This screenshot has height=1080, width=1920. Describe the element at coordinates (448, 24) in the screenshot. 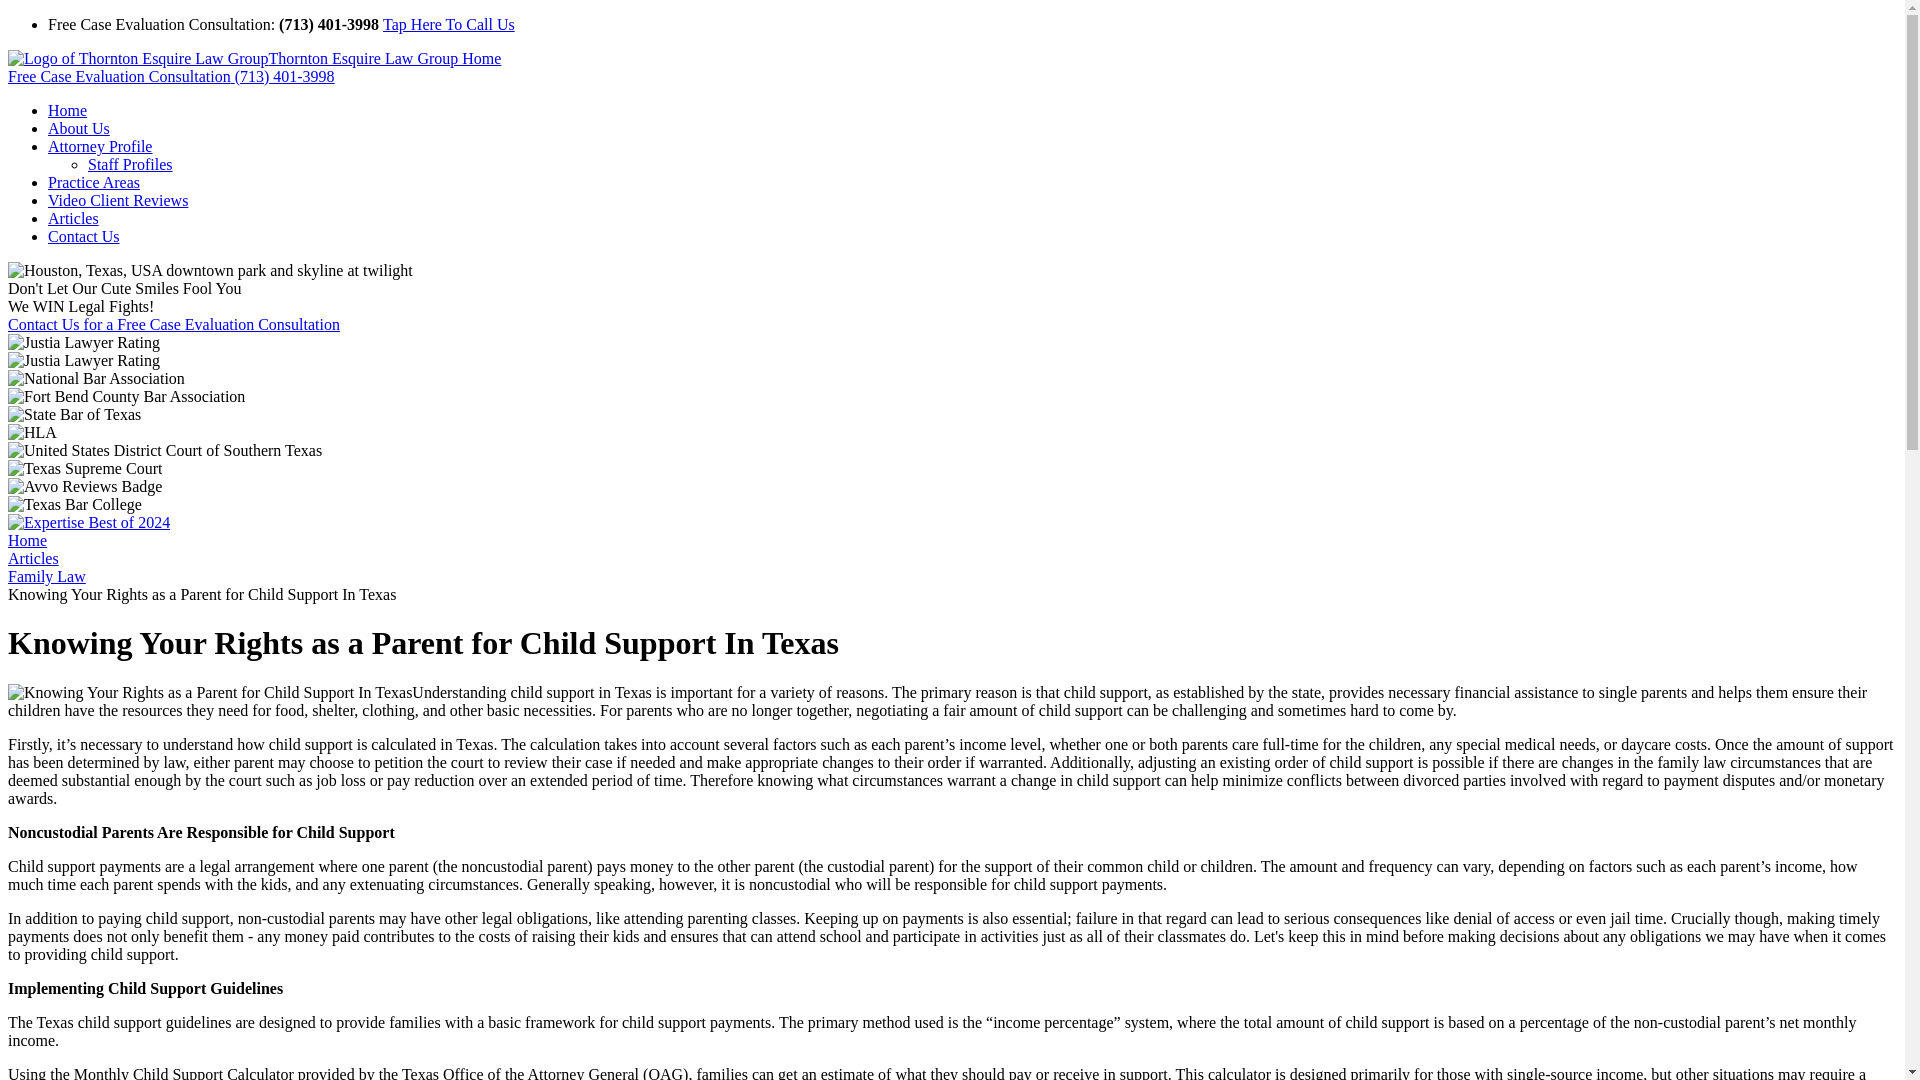

I see `Tap Here To Call Us` at that location.